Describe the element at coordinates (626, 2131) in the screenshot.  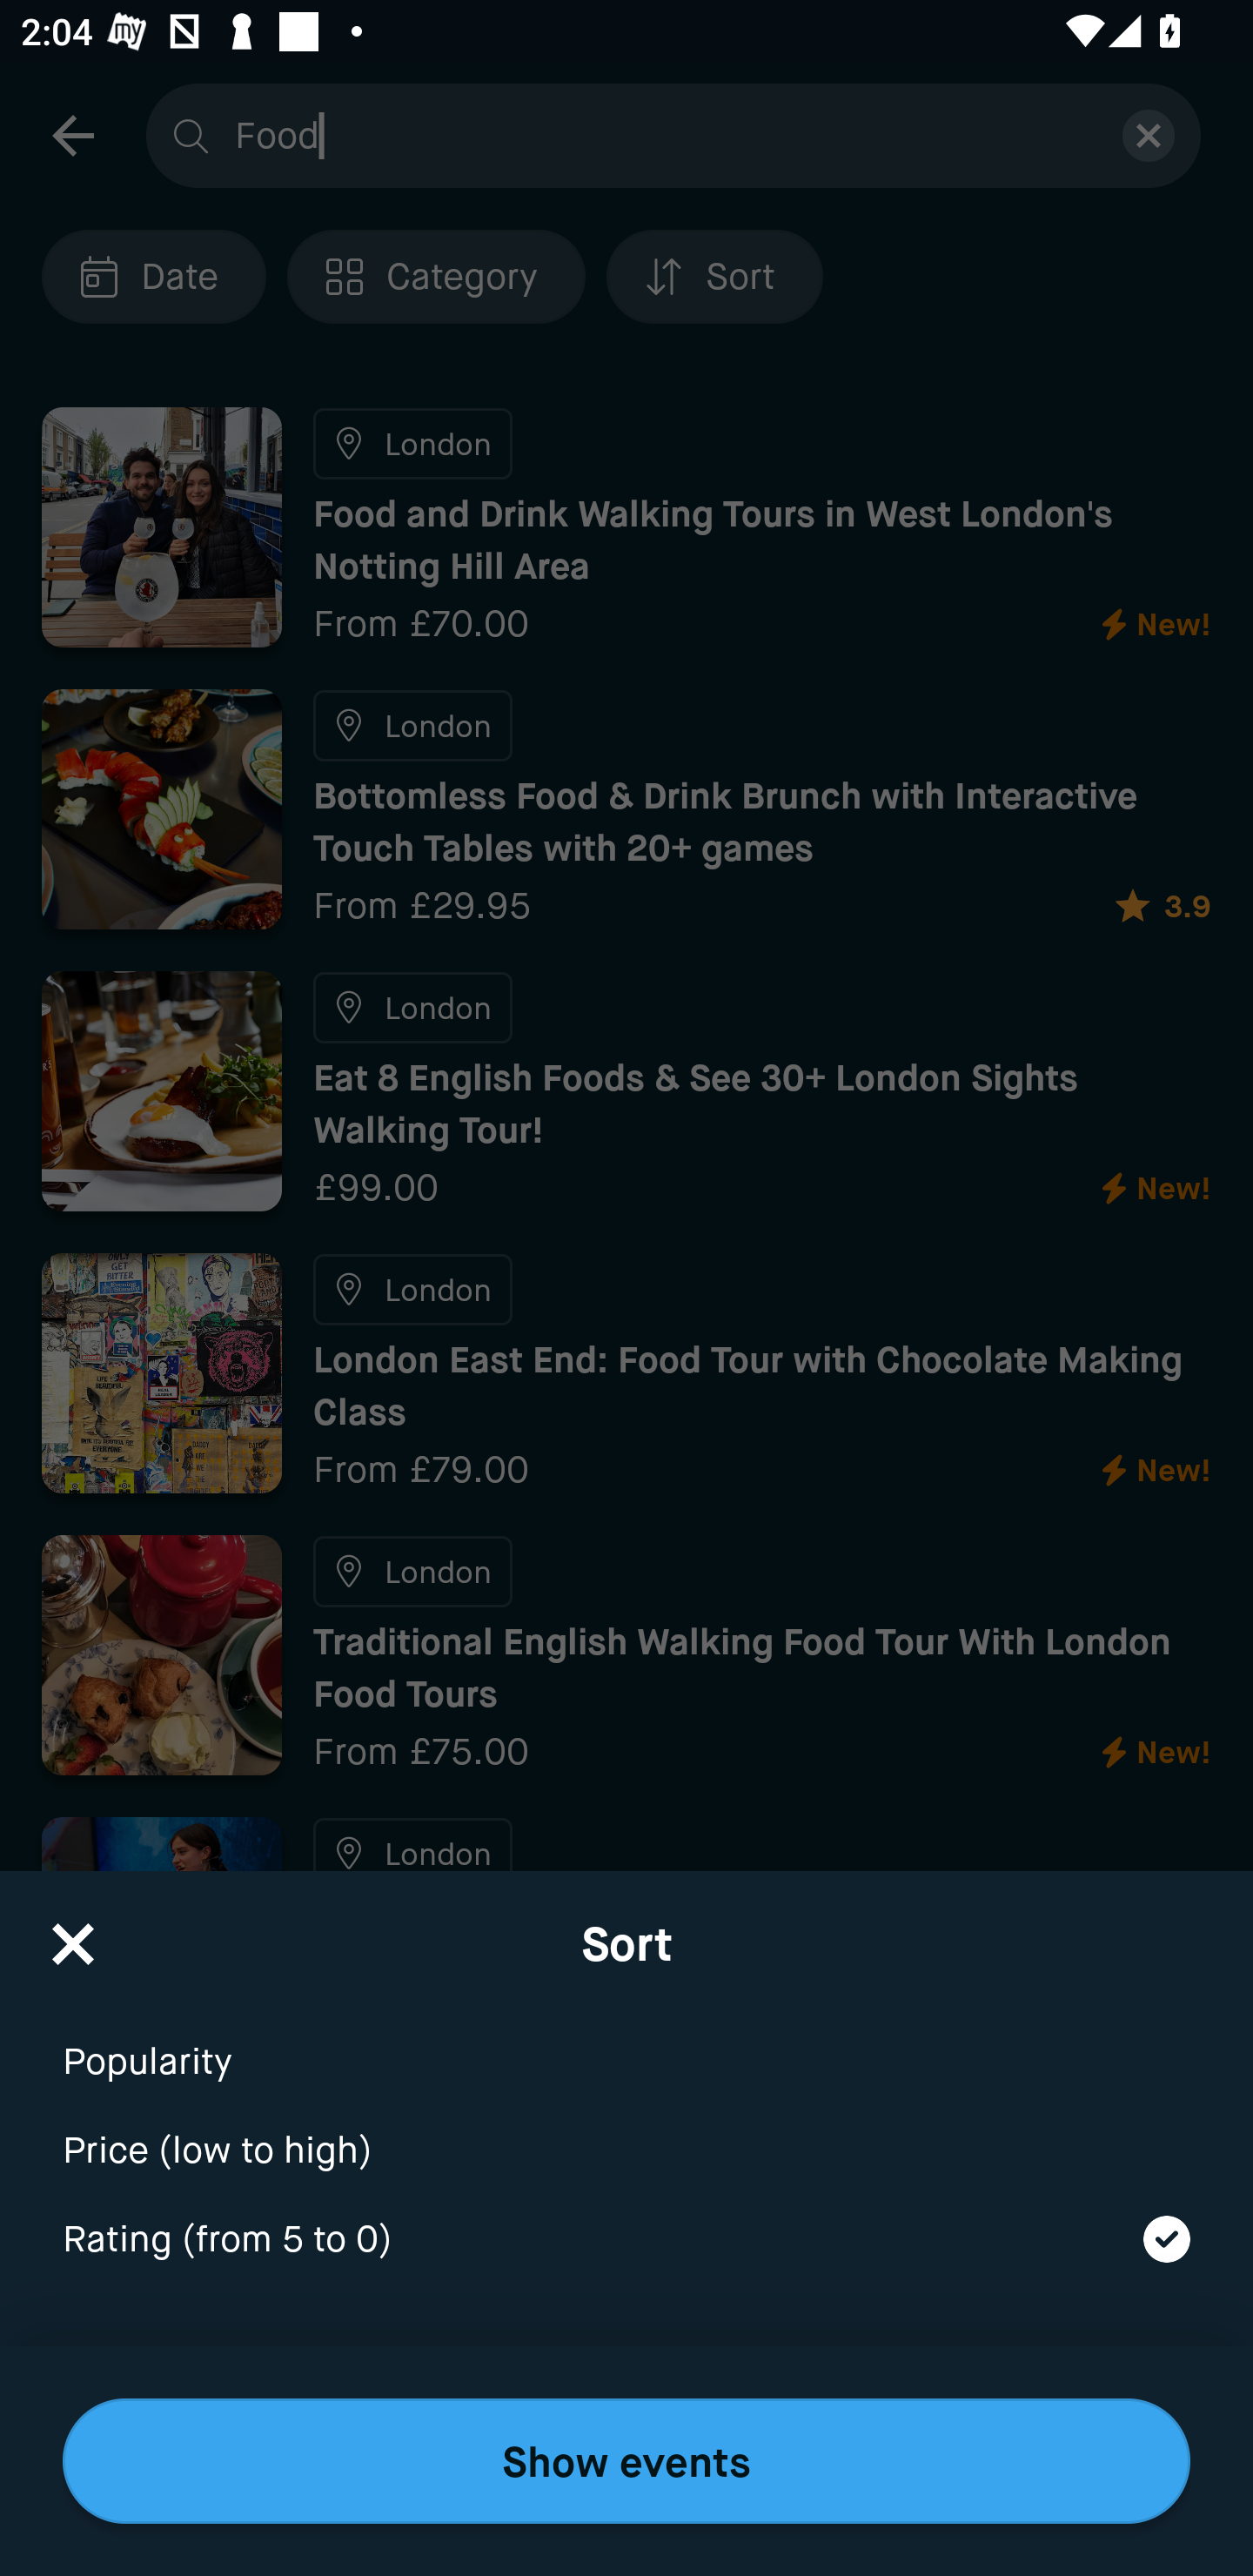
I see `Price (low to high)` at that location.